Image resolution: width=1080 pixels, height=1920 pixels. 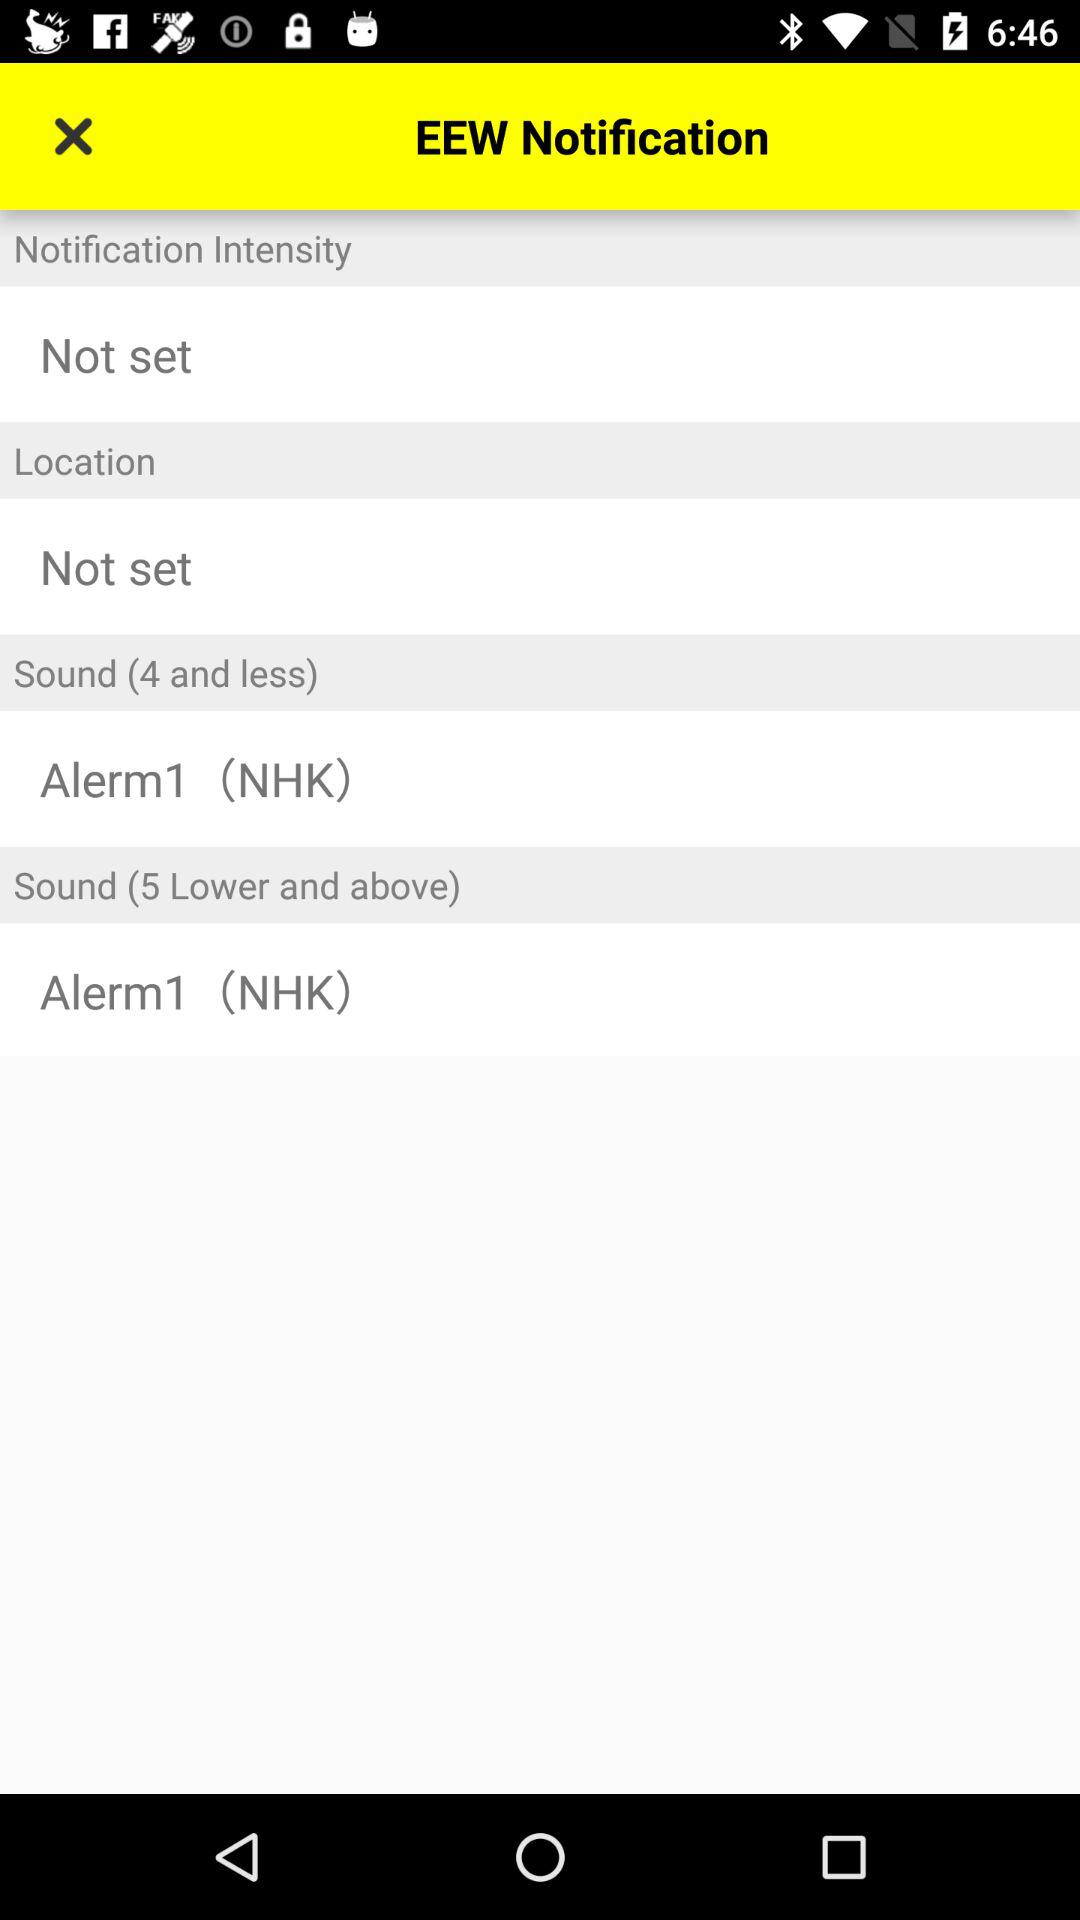 What do you see at coordinates (73, 136) in the screenshot?
I see `open the icon at the top left corner` at bounding box center [73, 136].